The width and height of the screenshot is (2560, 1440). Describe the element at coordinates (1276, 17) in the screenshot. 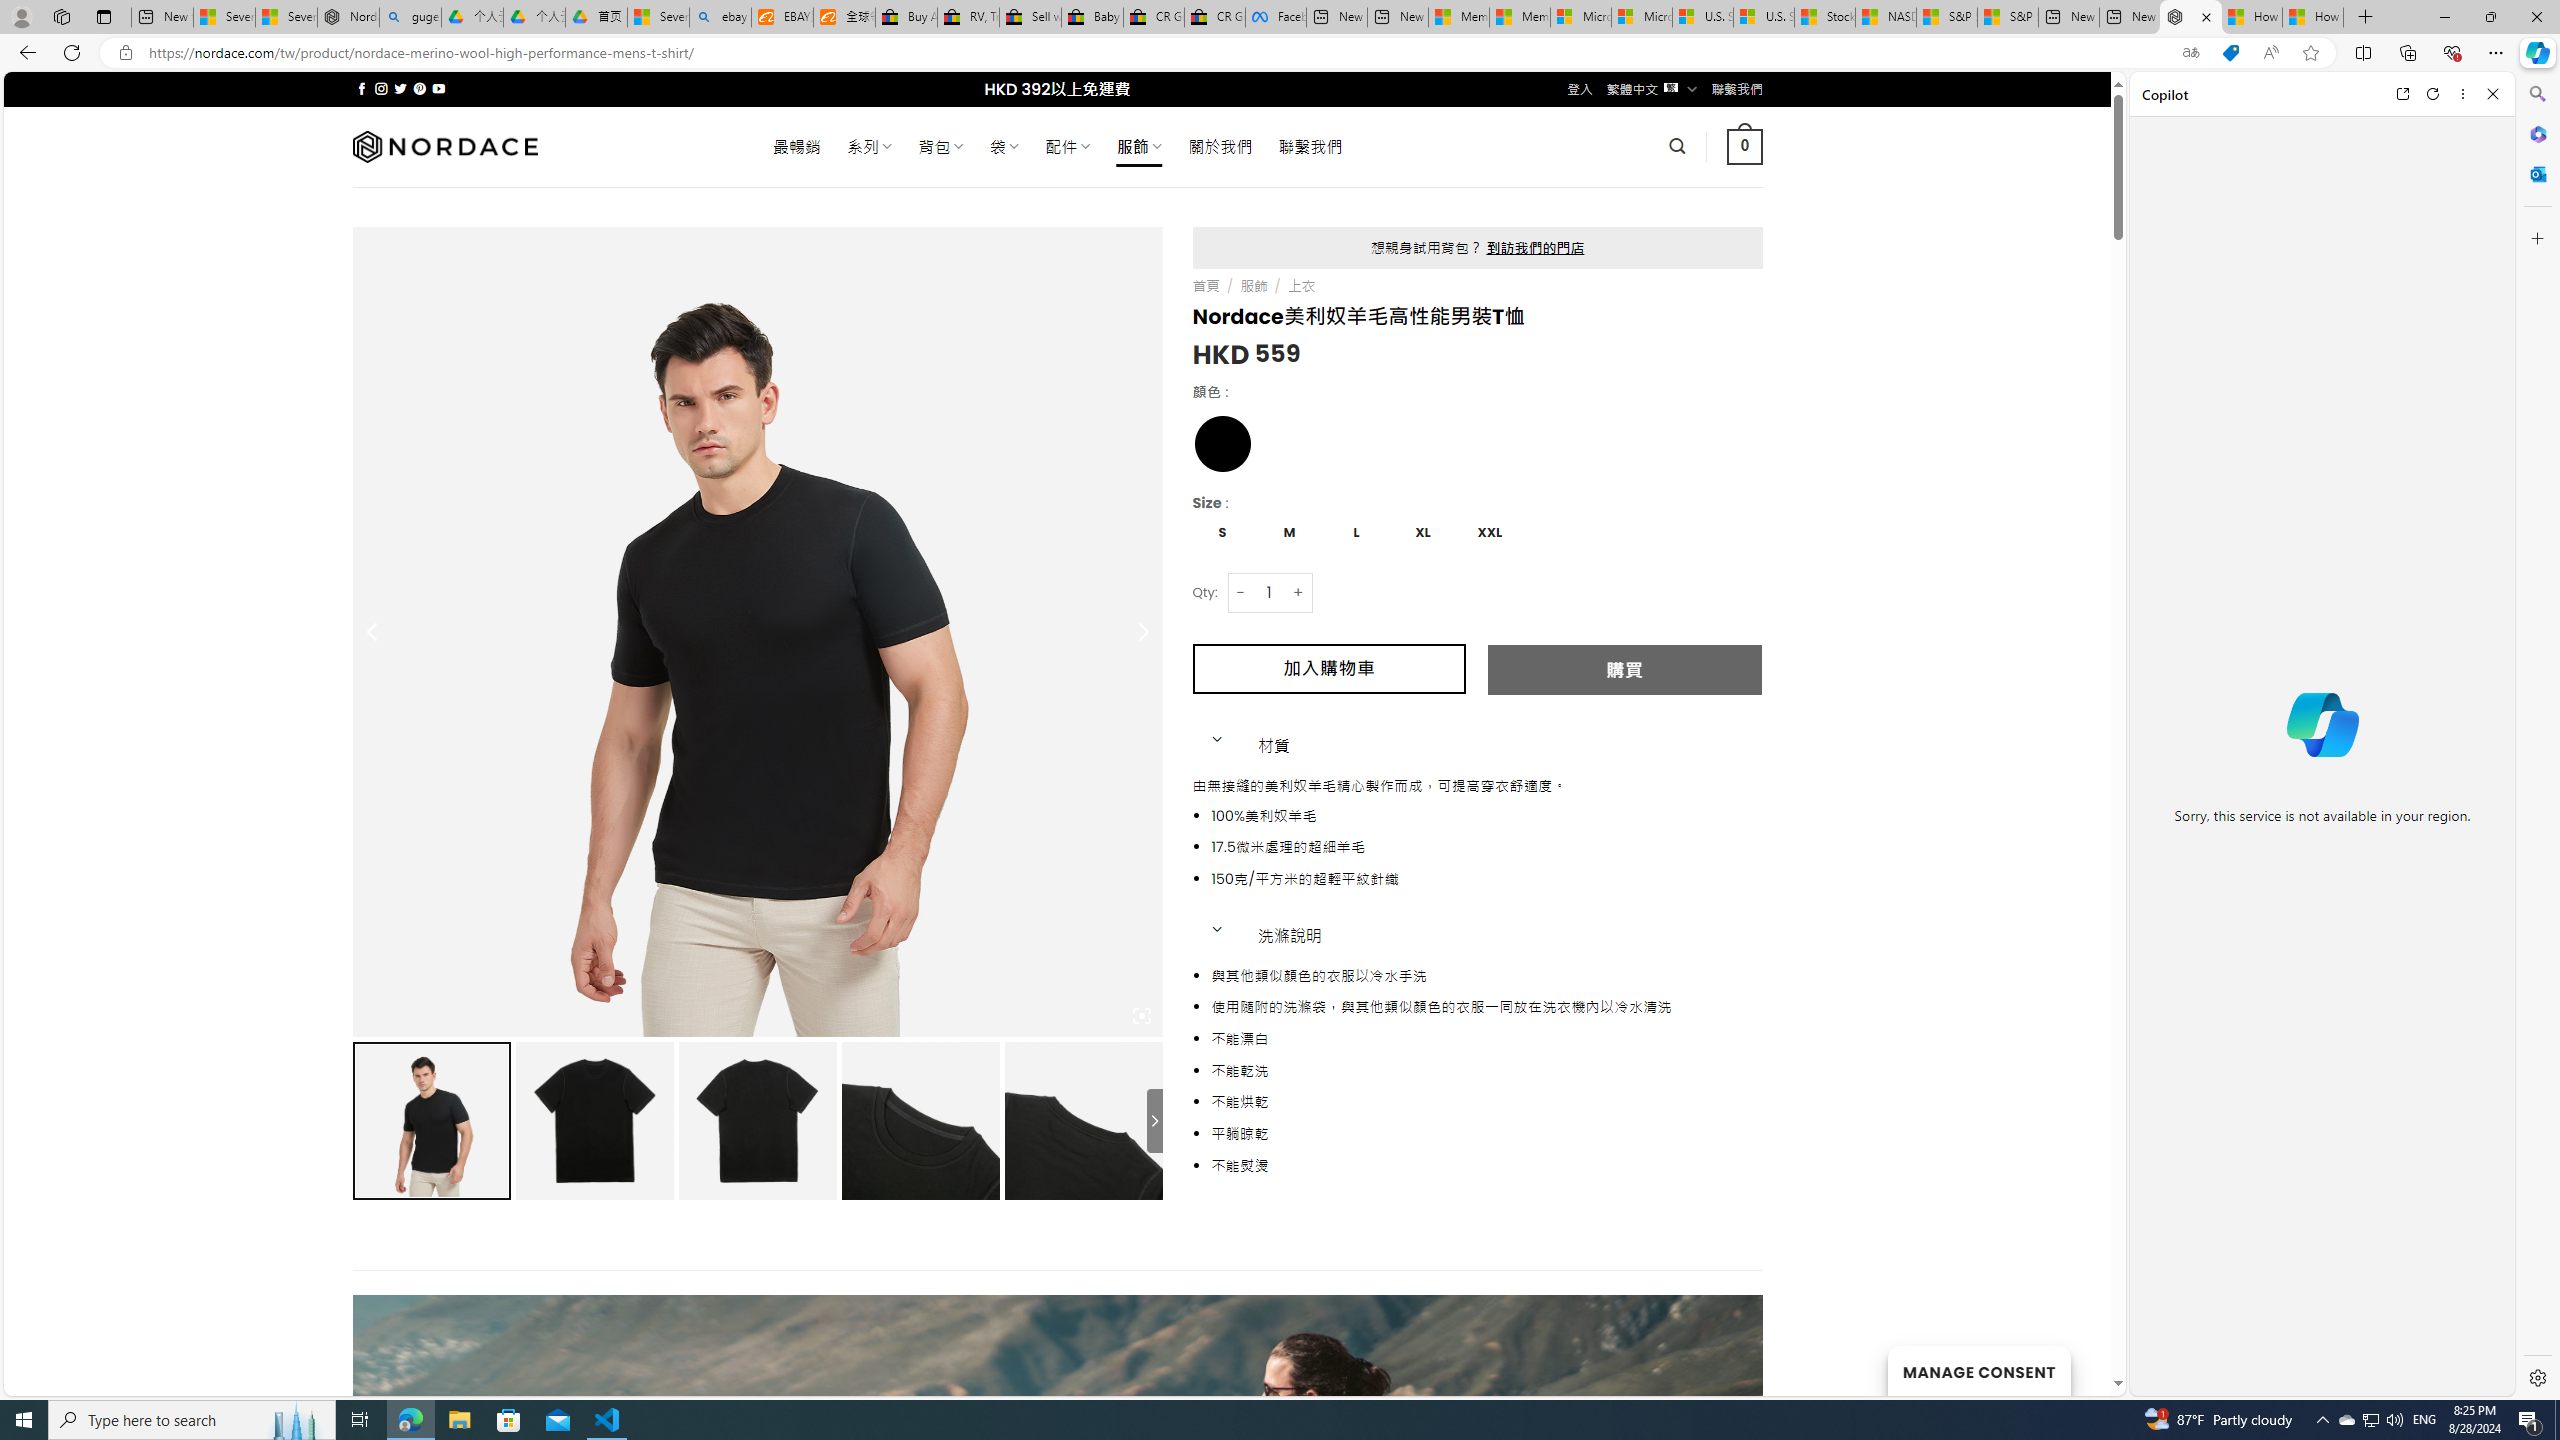

I see `Facebook` at that location.